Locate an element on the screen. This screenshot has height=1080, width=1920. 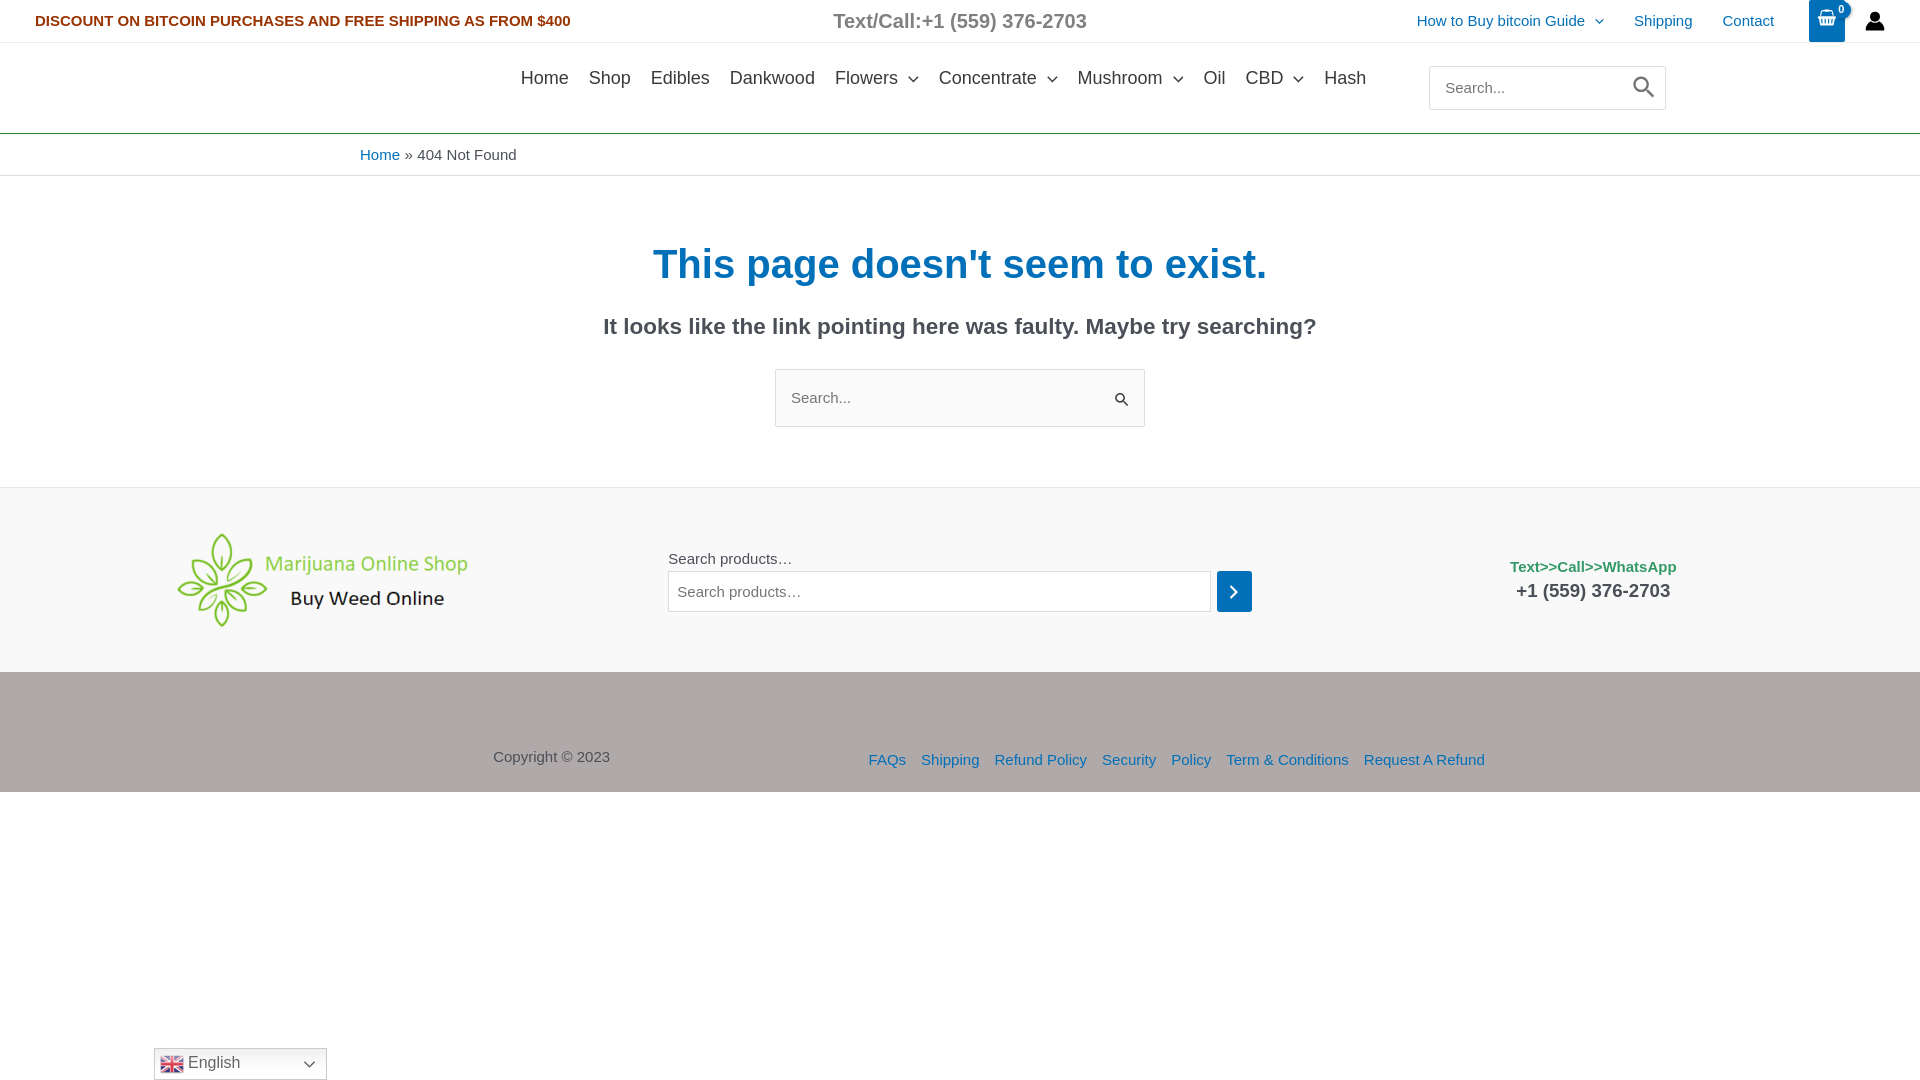
Concentrate is located at coordinates (998, 78).